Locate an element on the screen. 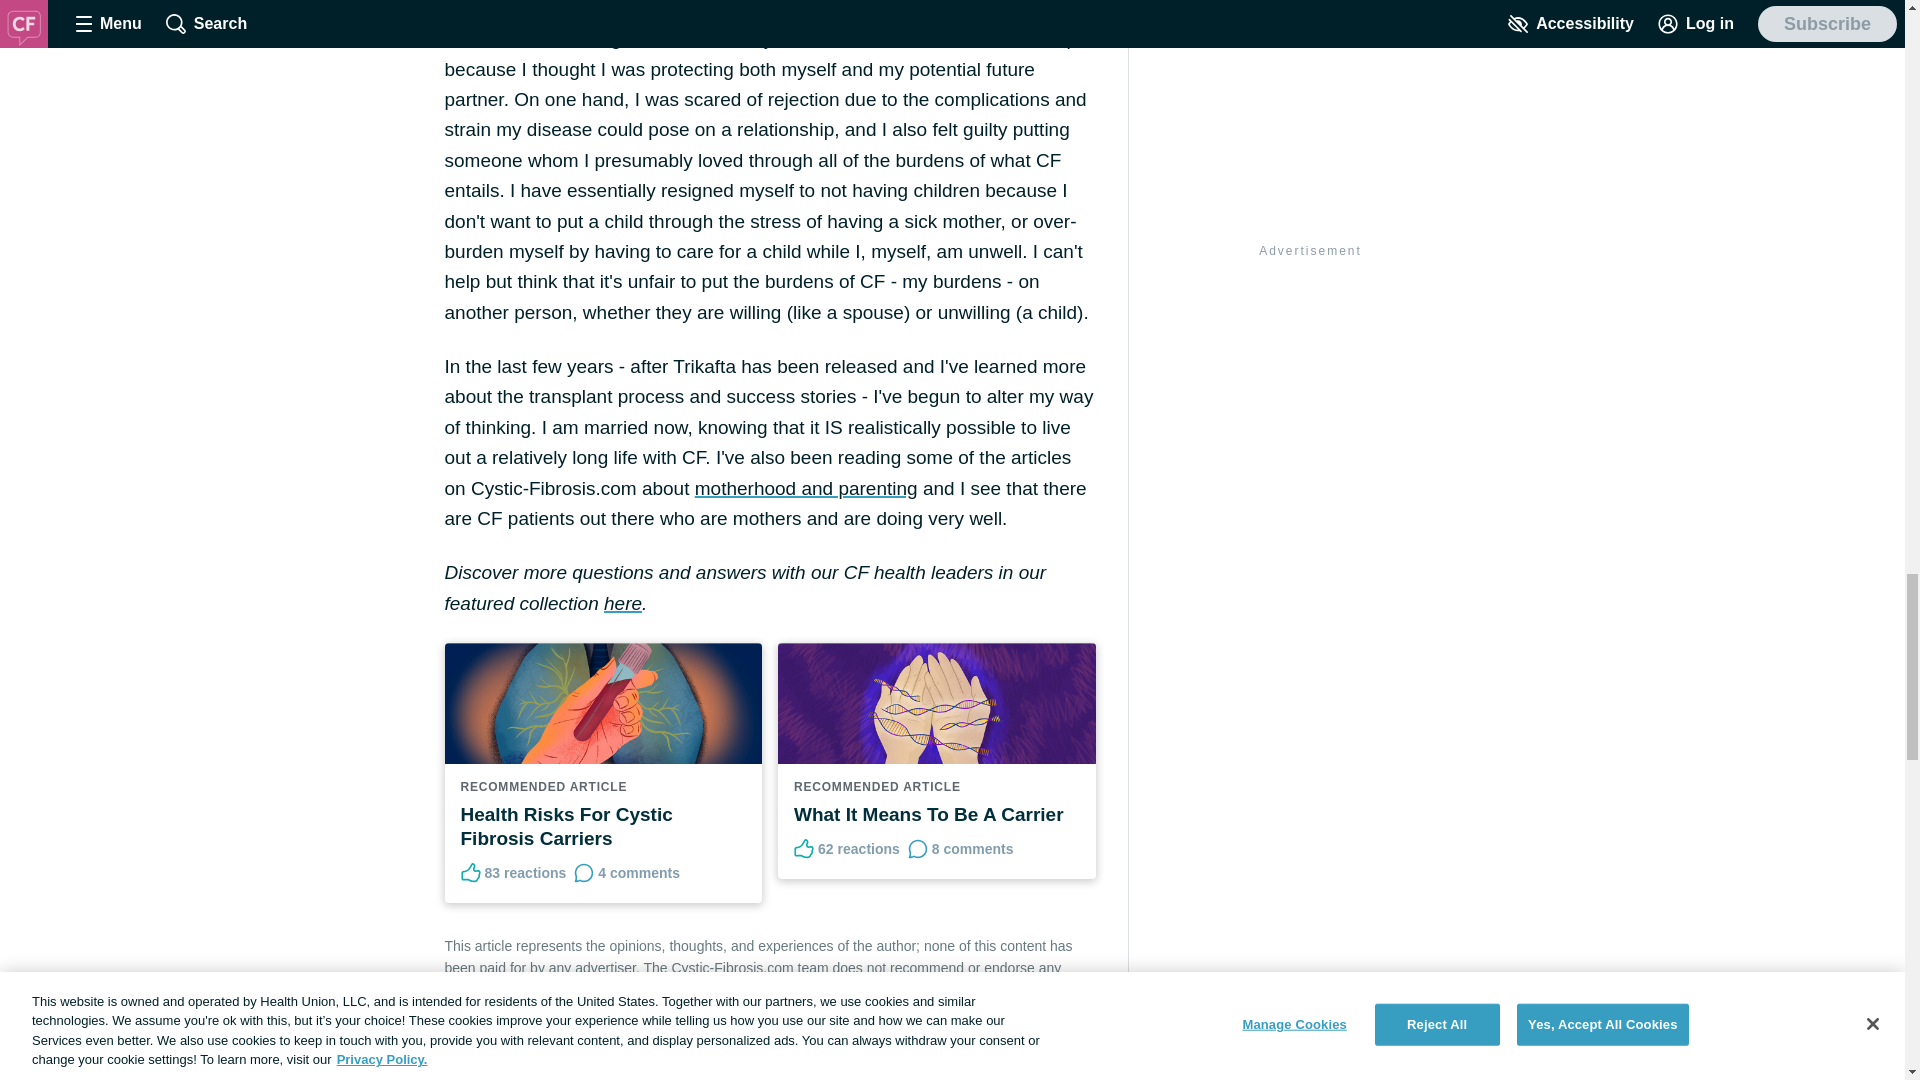  Reactions is located at coordinates (804, 848).